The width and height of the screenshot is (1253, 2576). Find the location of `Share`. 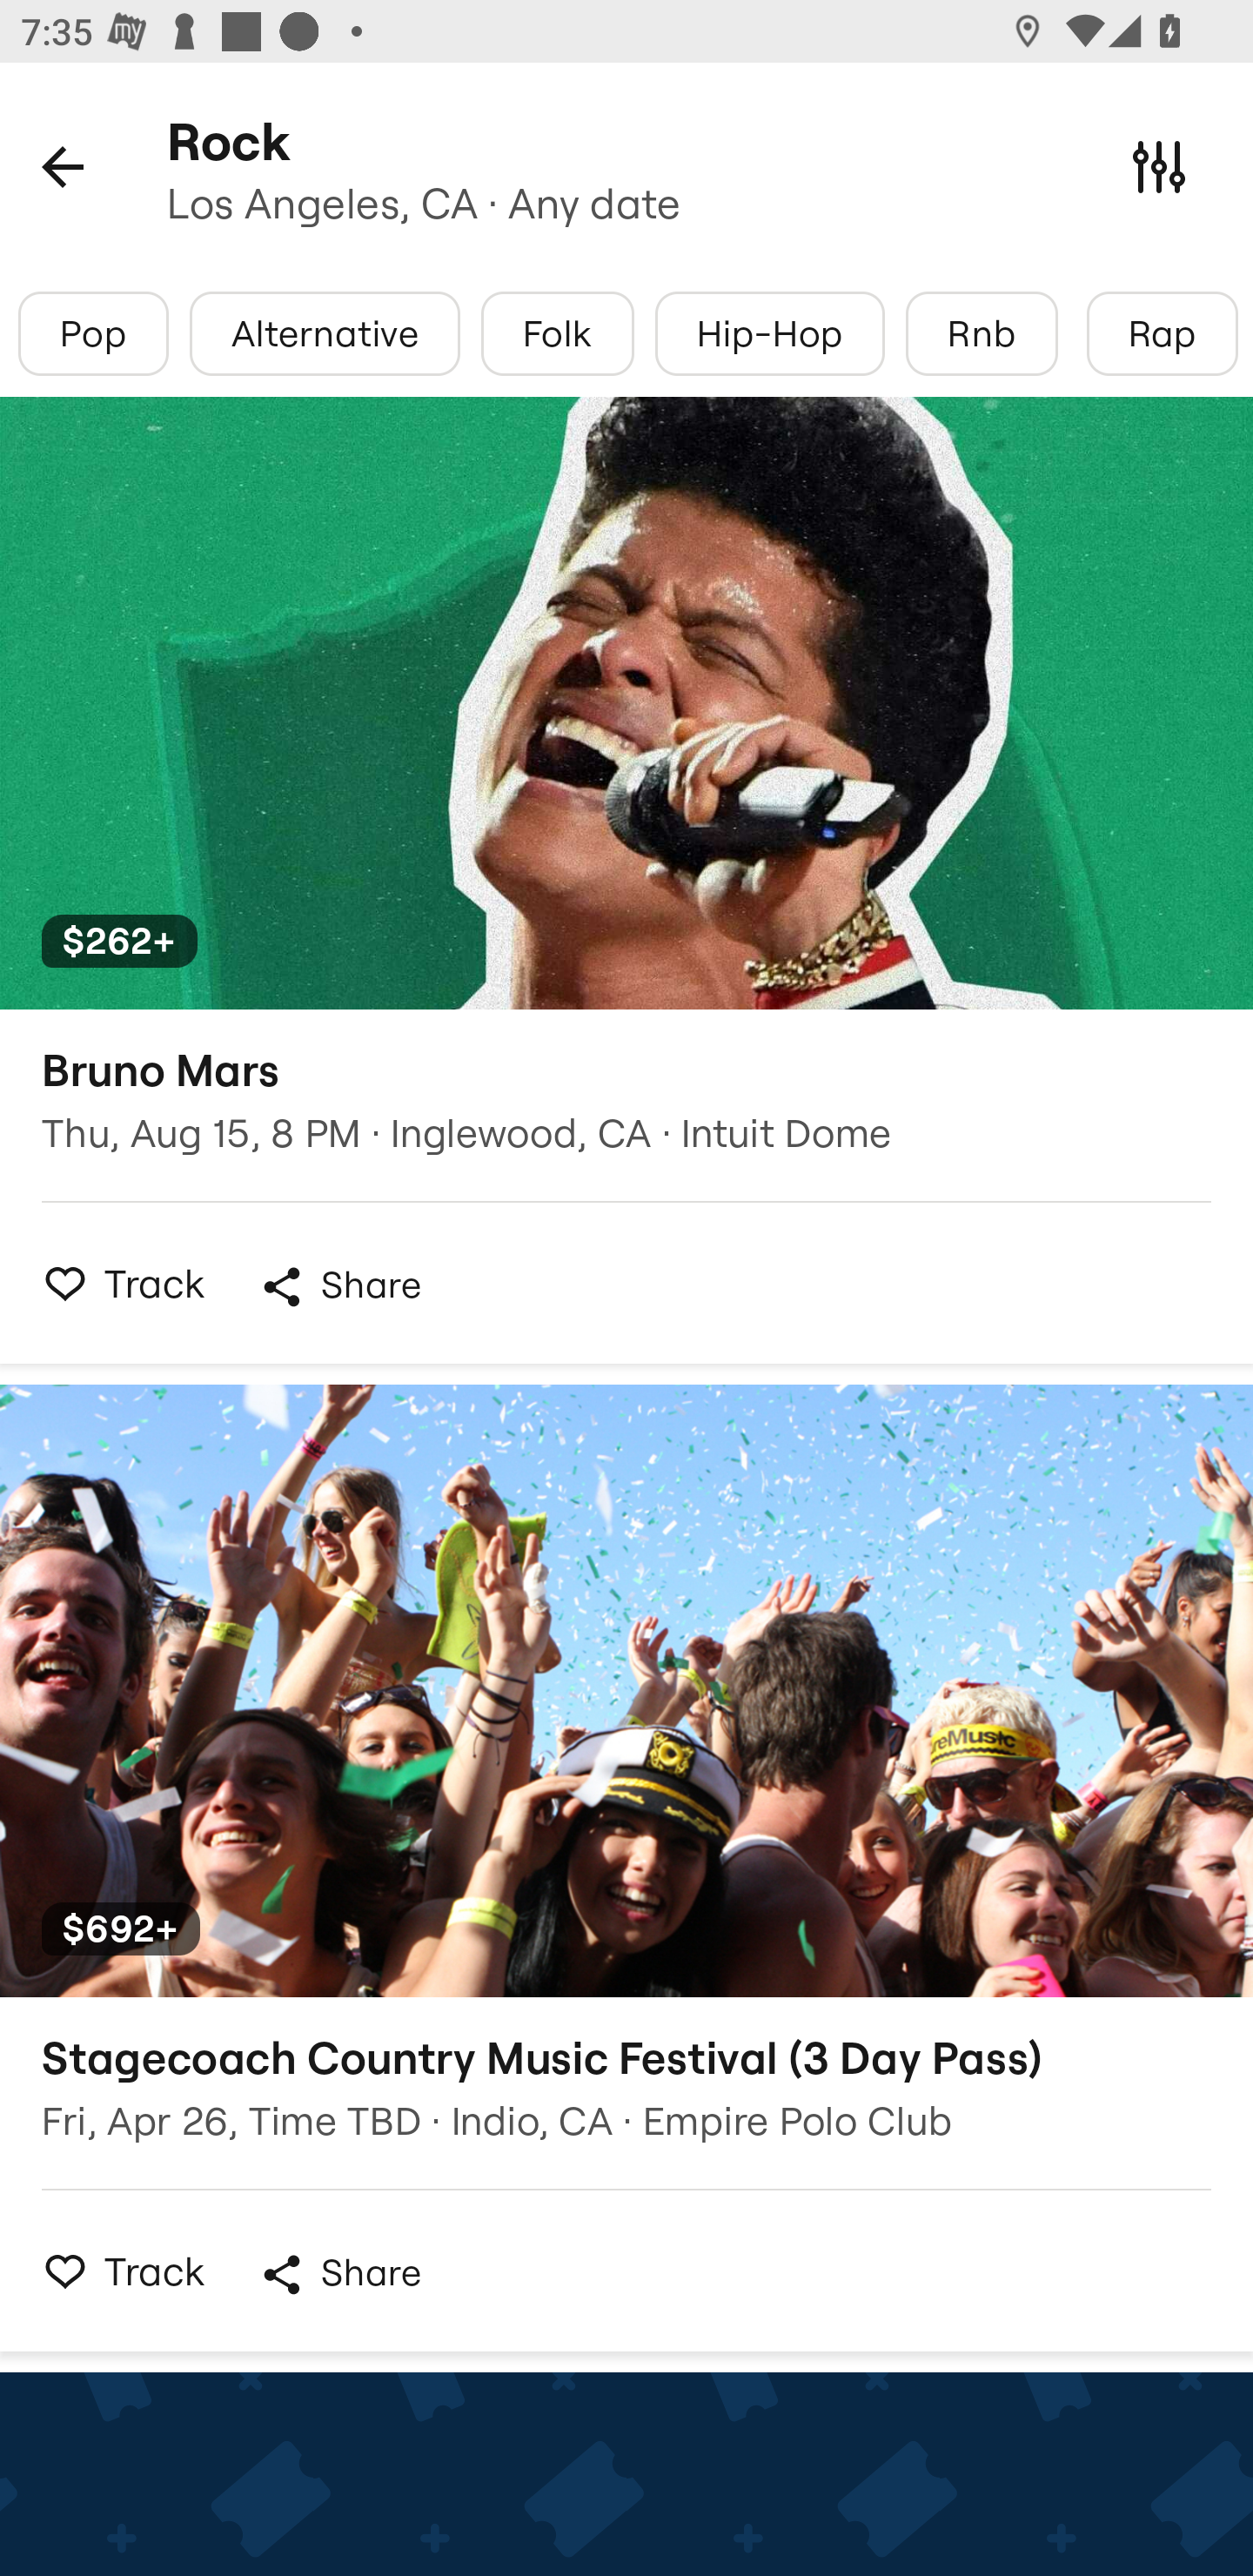

Share is located at coordinates (339, 1286).